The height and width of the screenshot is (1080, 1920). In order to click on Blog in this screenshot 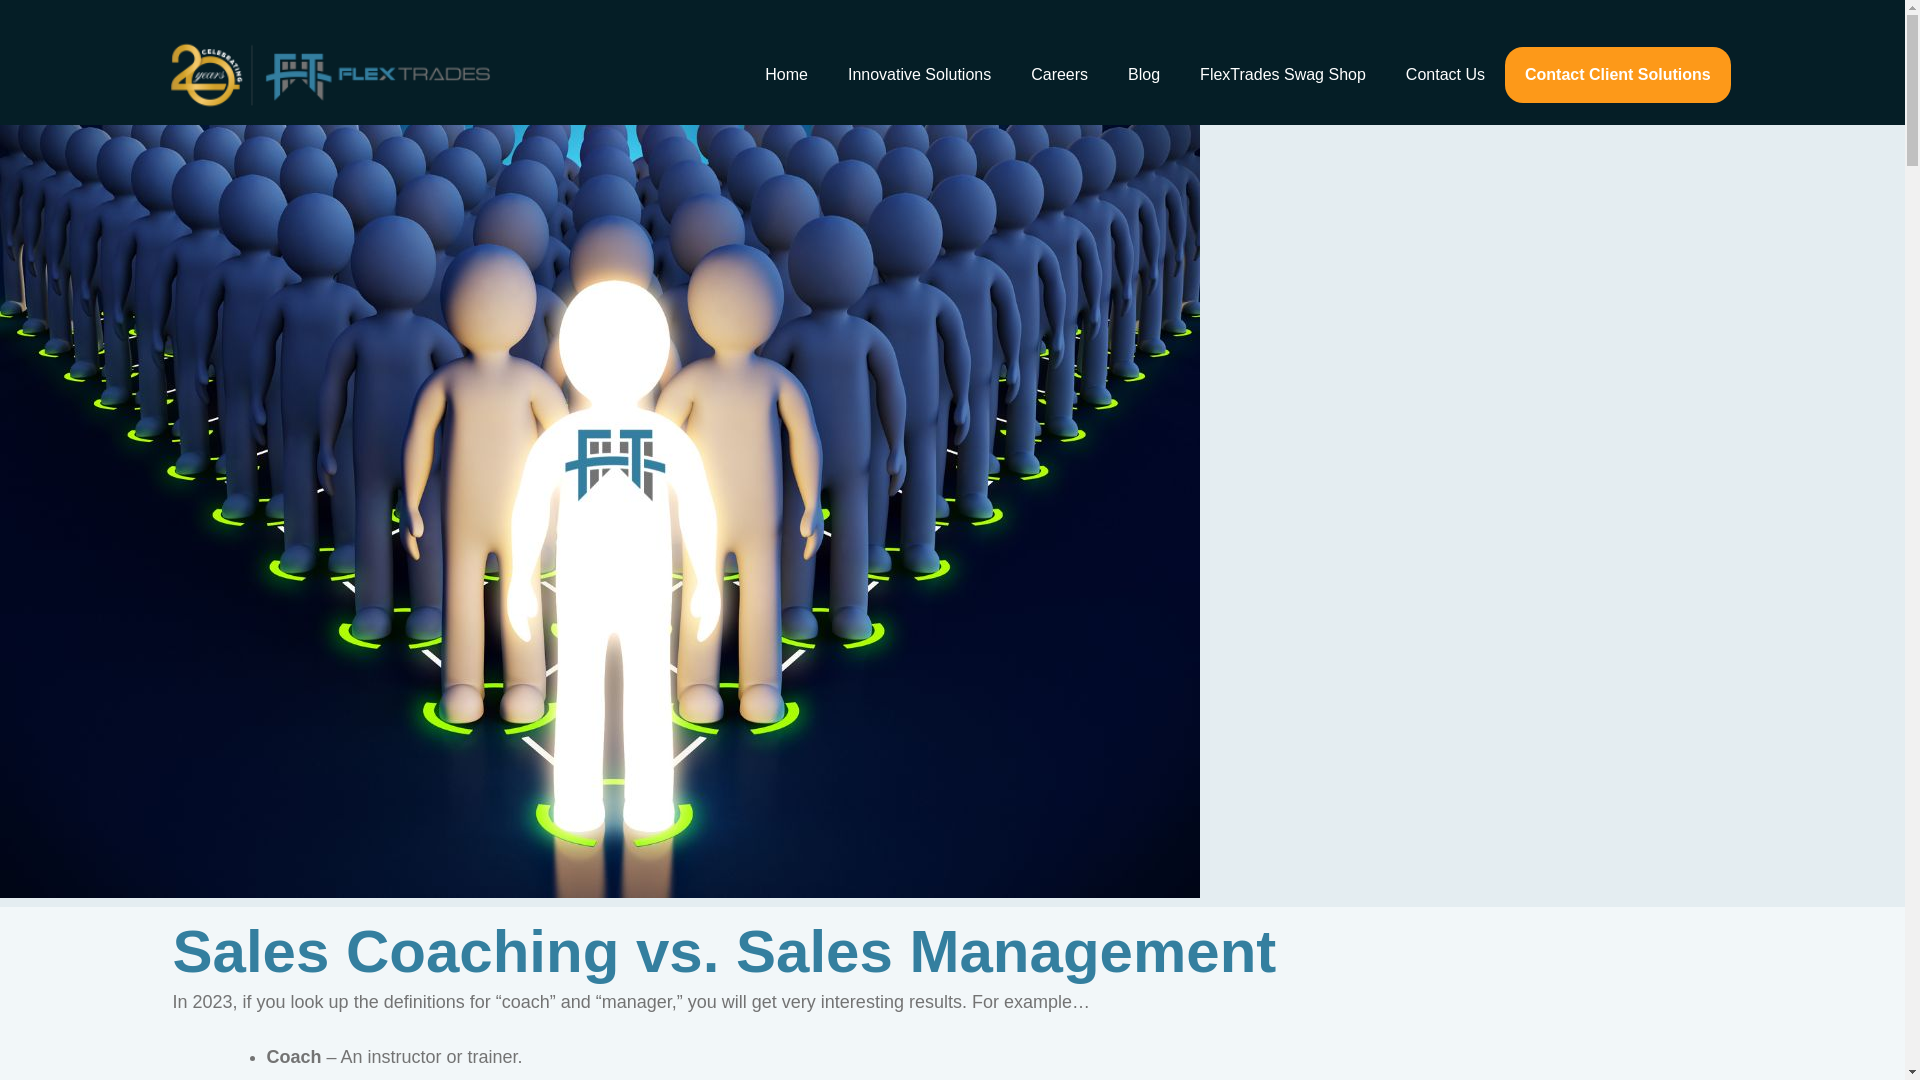, I will do `click(1144, 74)`.